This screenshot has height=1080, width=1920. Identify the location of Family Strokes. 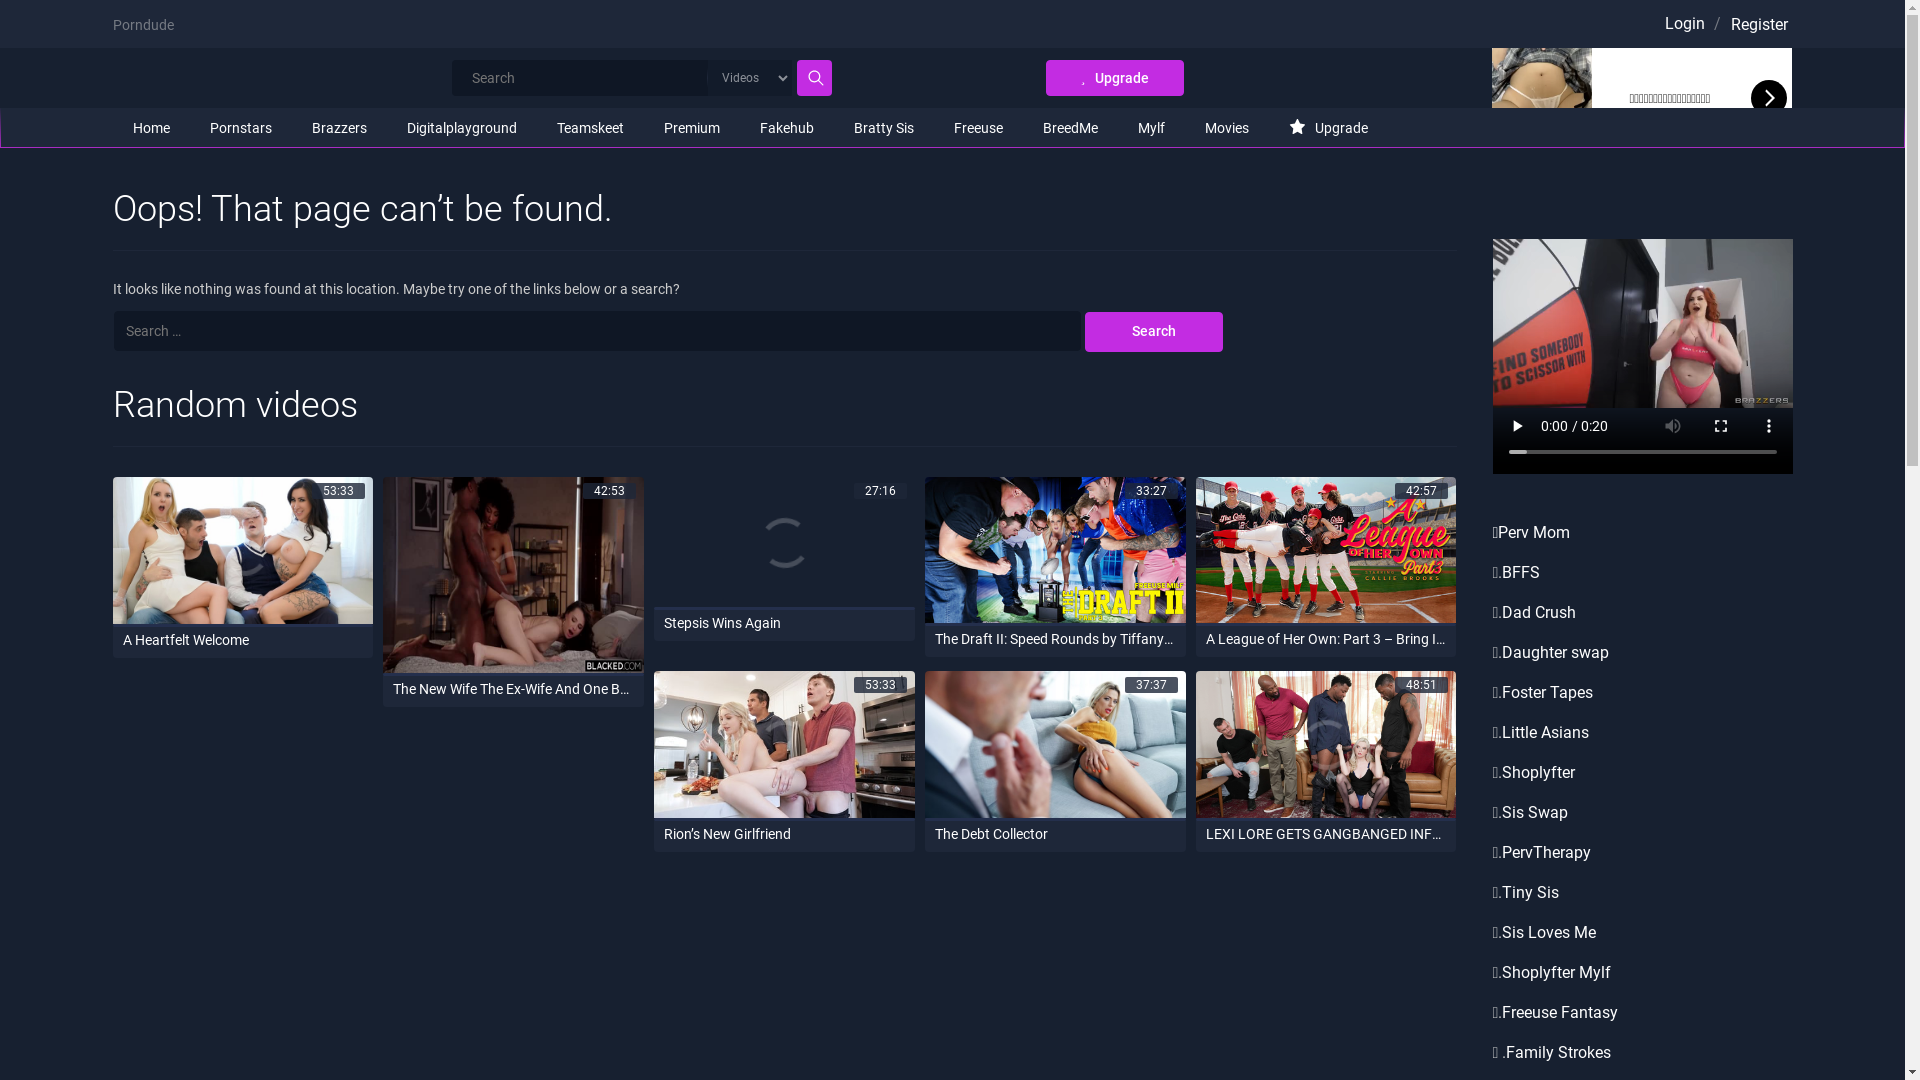
(1558, 1052).